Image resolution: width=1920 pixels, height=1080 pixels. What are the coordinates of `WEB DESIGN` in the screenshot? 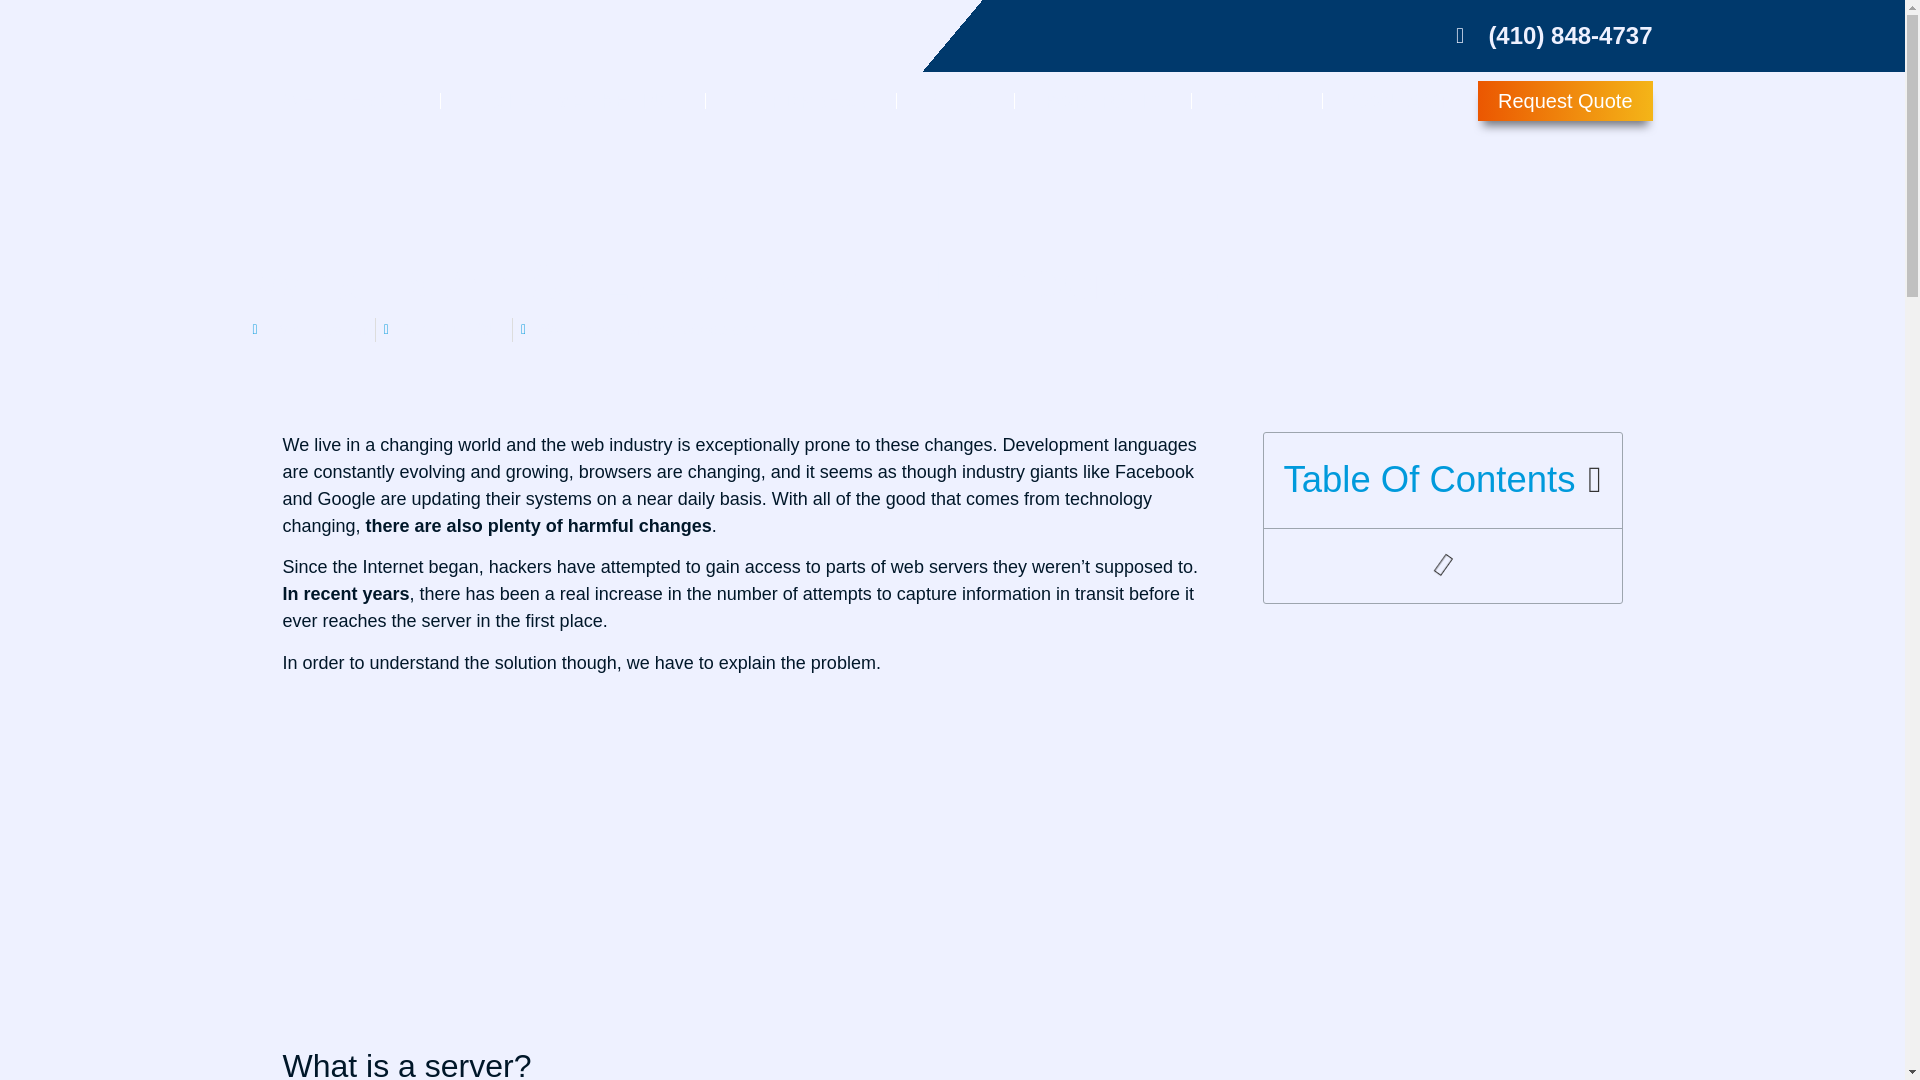 It's located at (345, 100).